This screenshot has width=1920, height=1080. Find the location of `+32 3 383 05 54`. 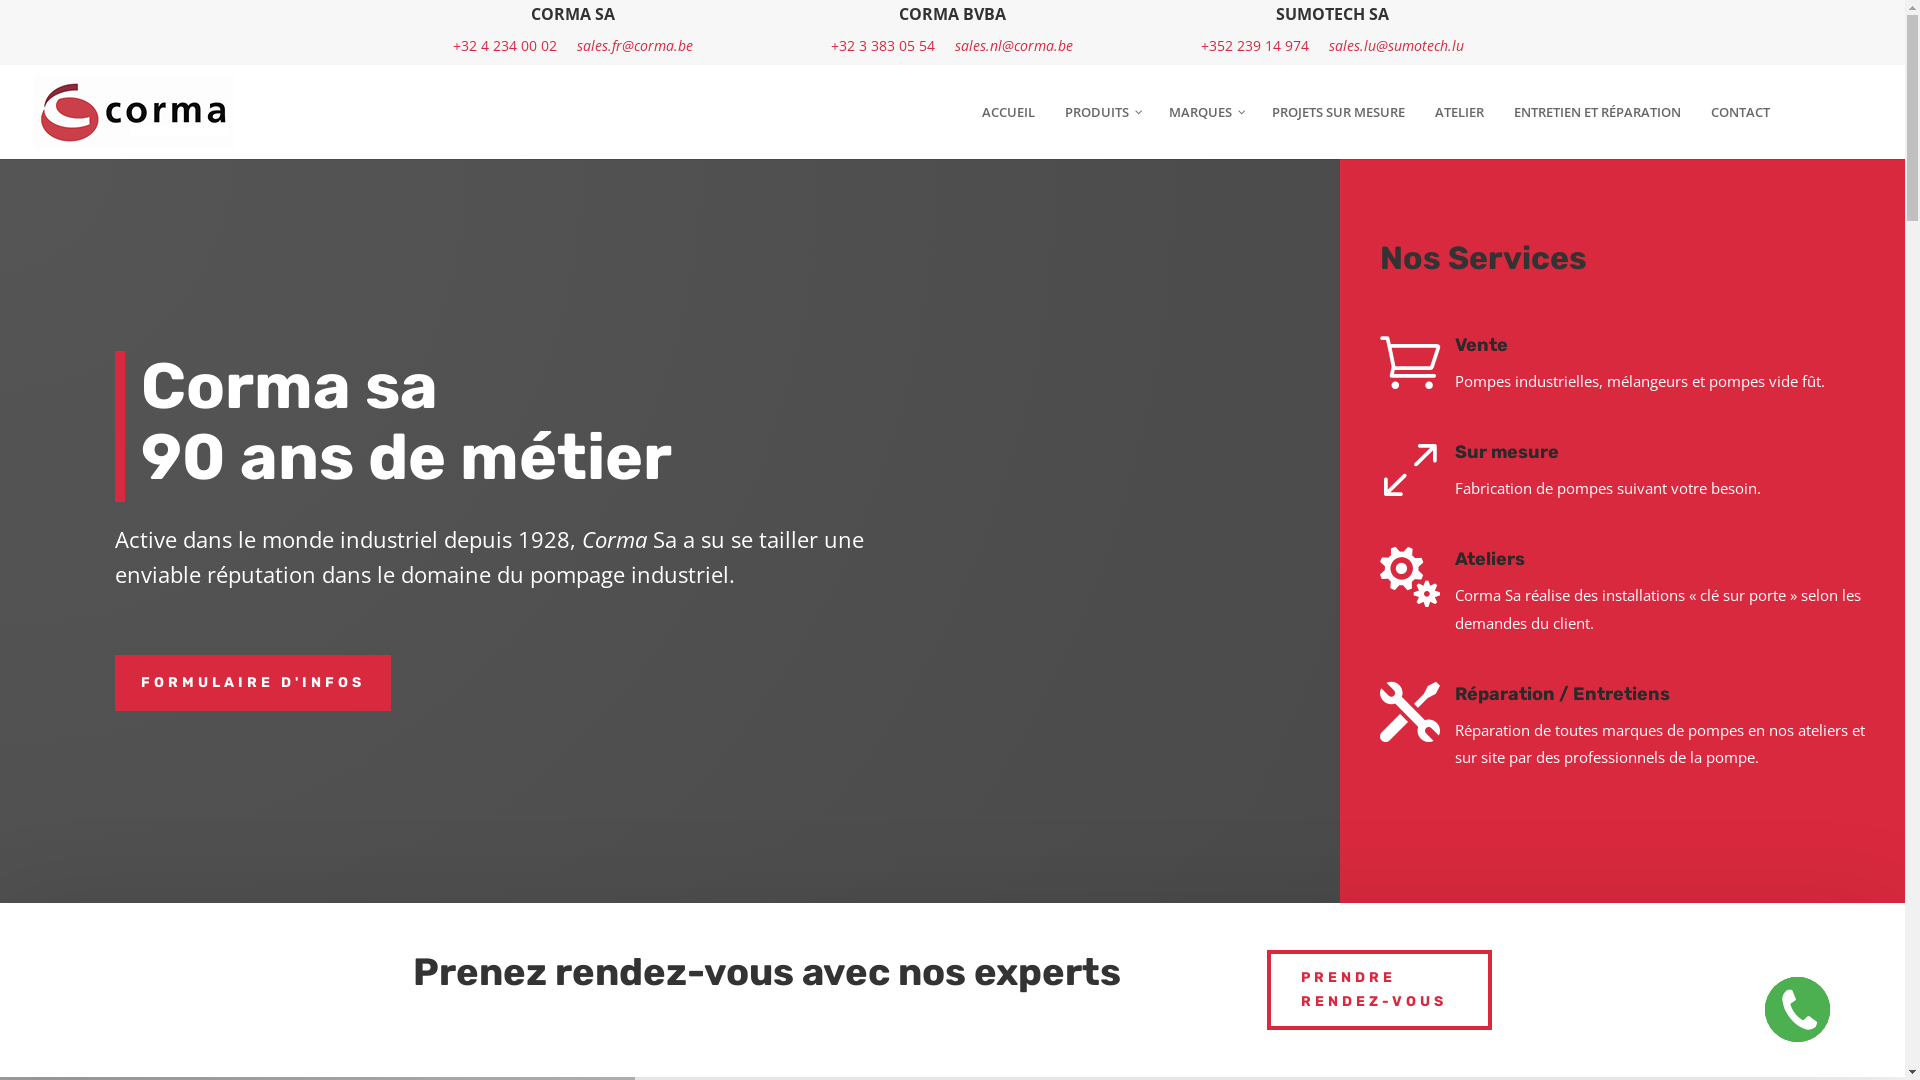

+32 3 383 05 54 is located at coordinates (883, 46).